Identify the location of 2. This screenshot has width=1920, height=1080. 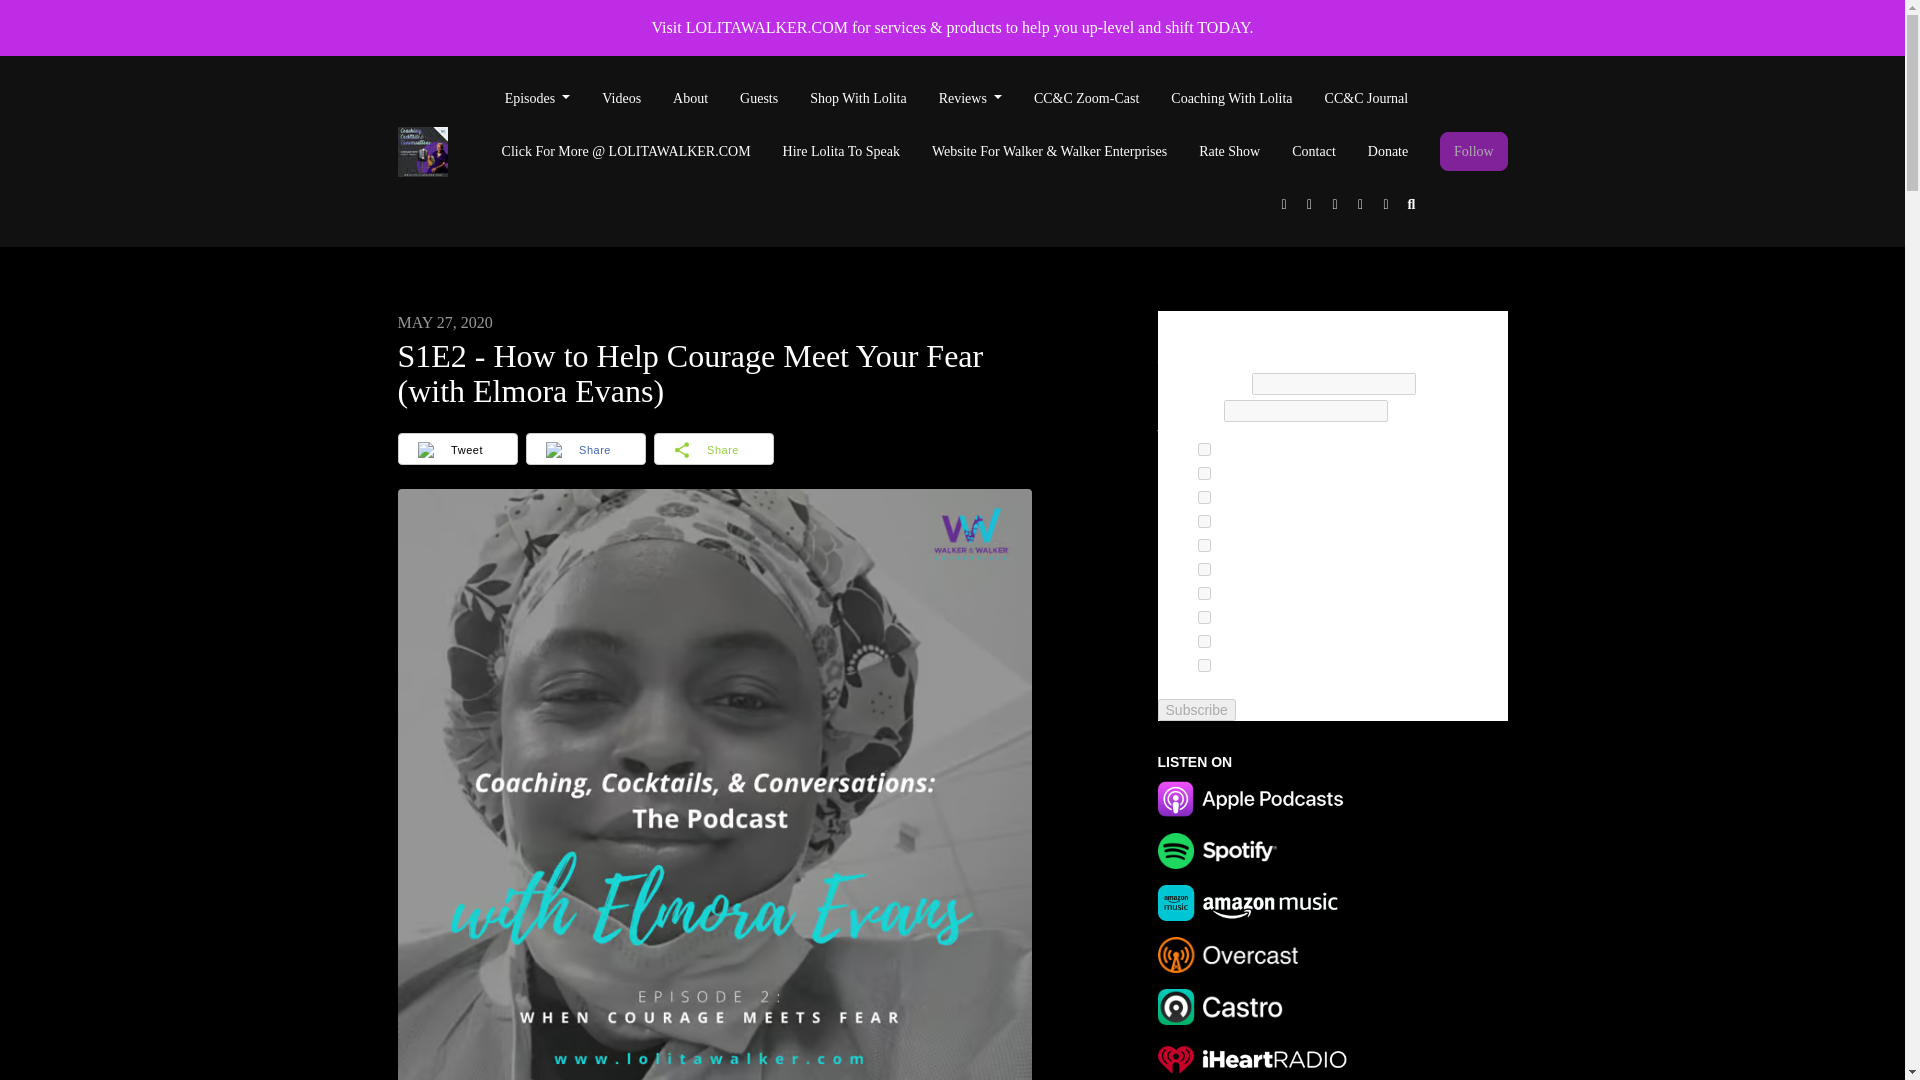
(1204, 472).